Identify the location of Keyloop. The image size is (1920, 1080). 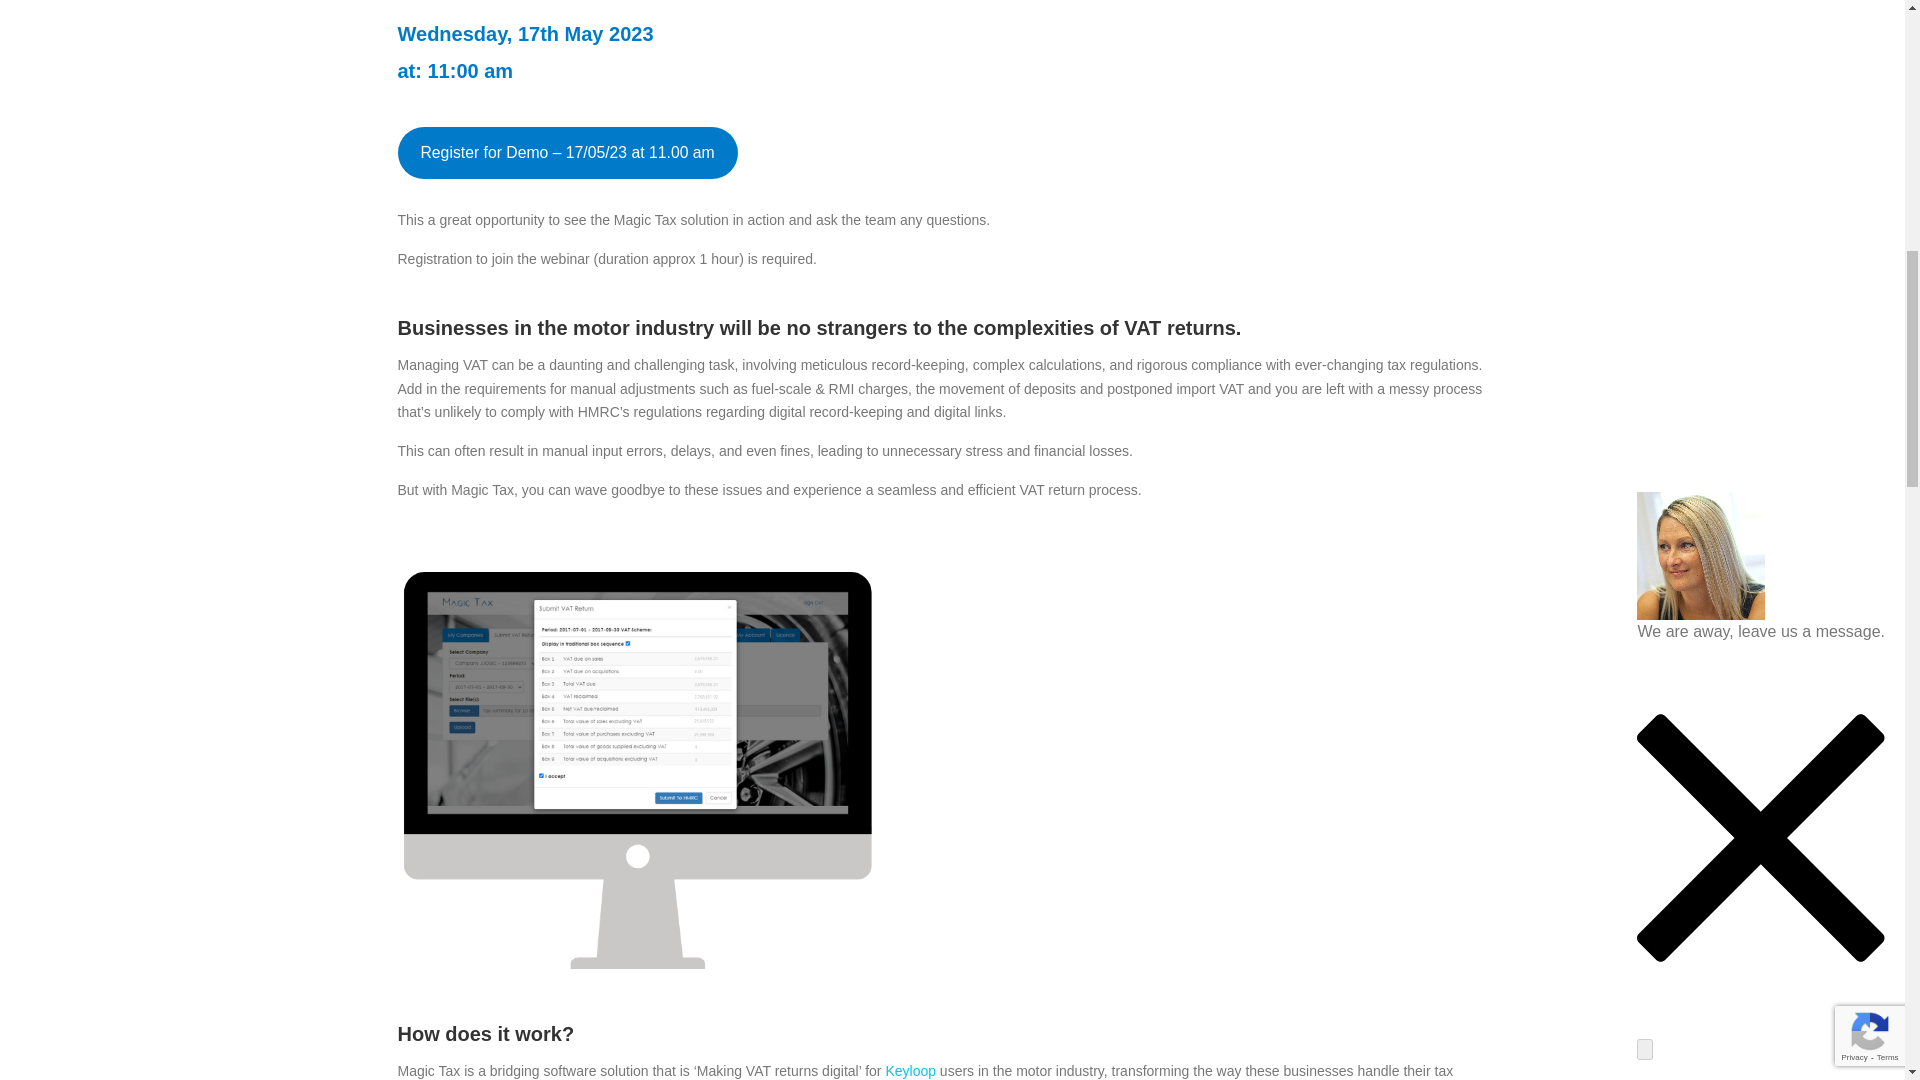
(910, 1070).